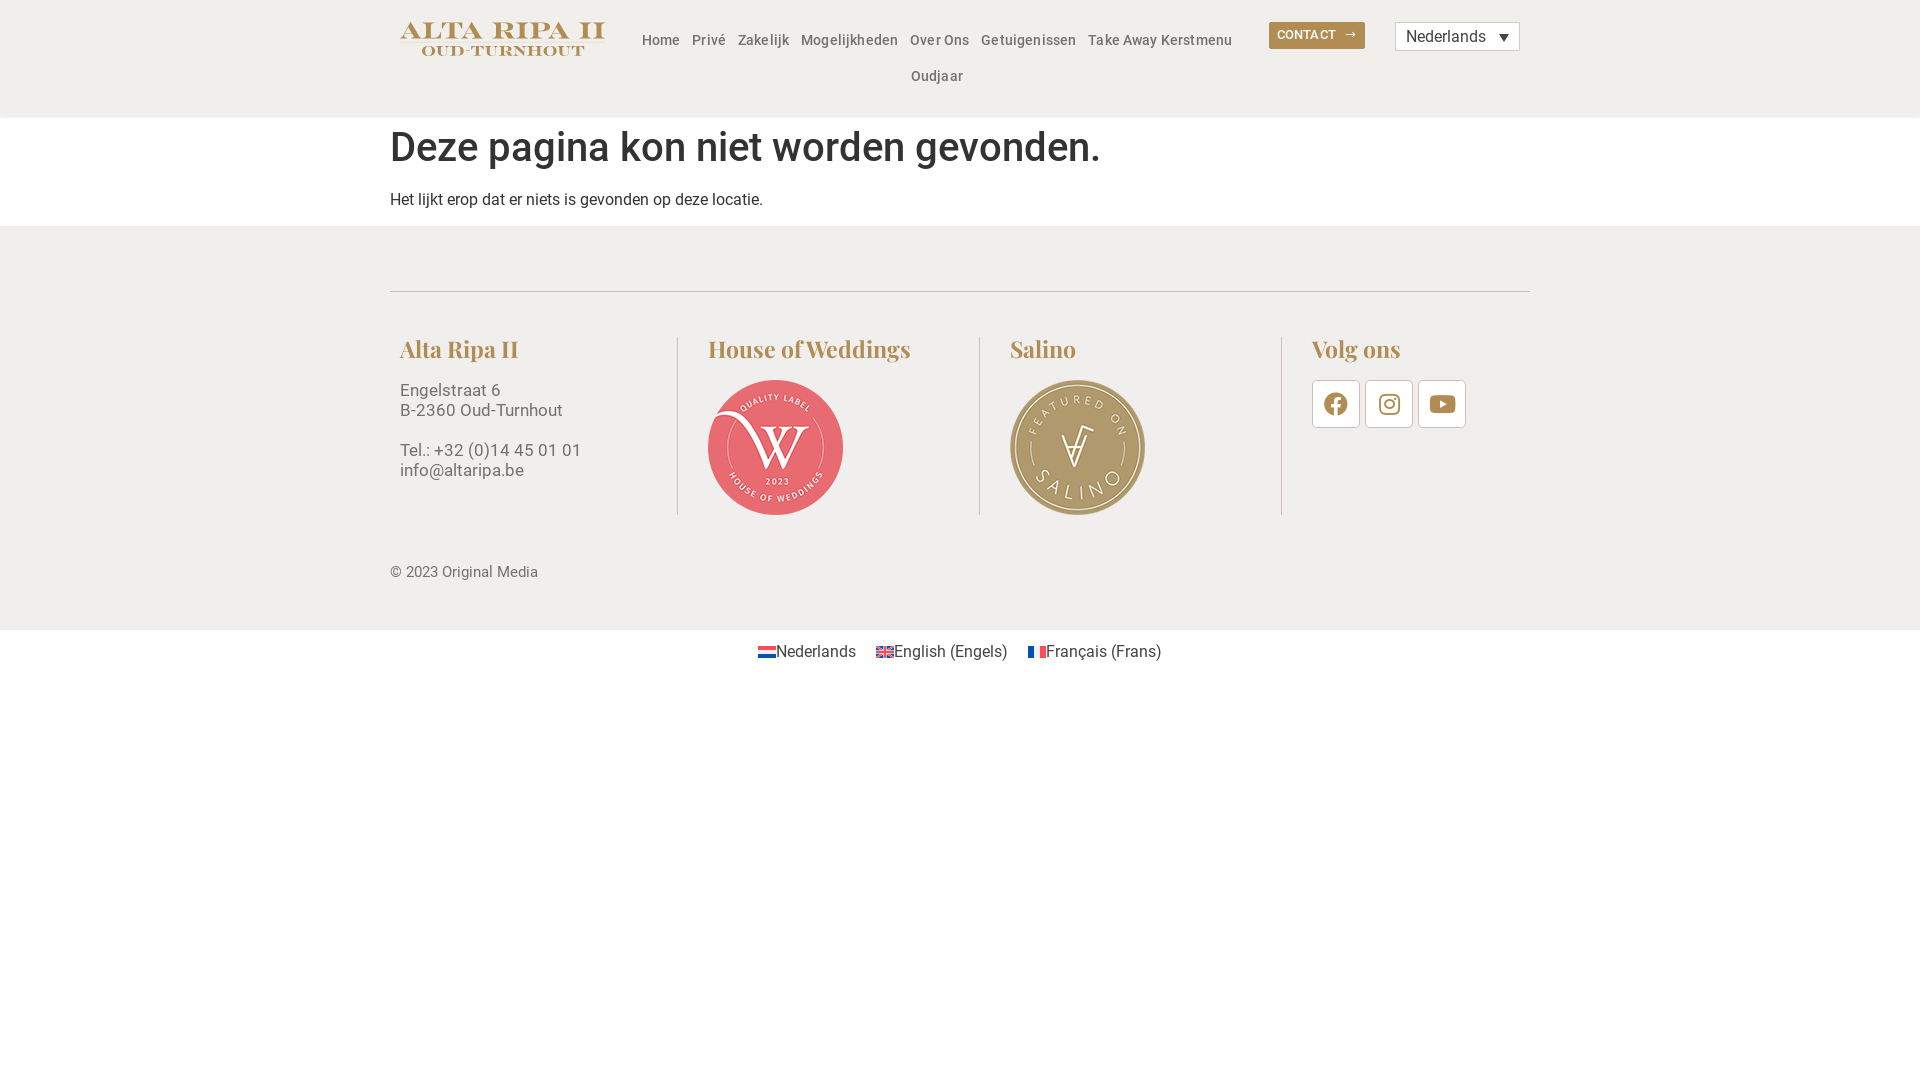 This screenshot has height=1080, width=1920. I want to click on Home, so click(662, 40).